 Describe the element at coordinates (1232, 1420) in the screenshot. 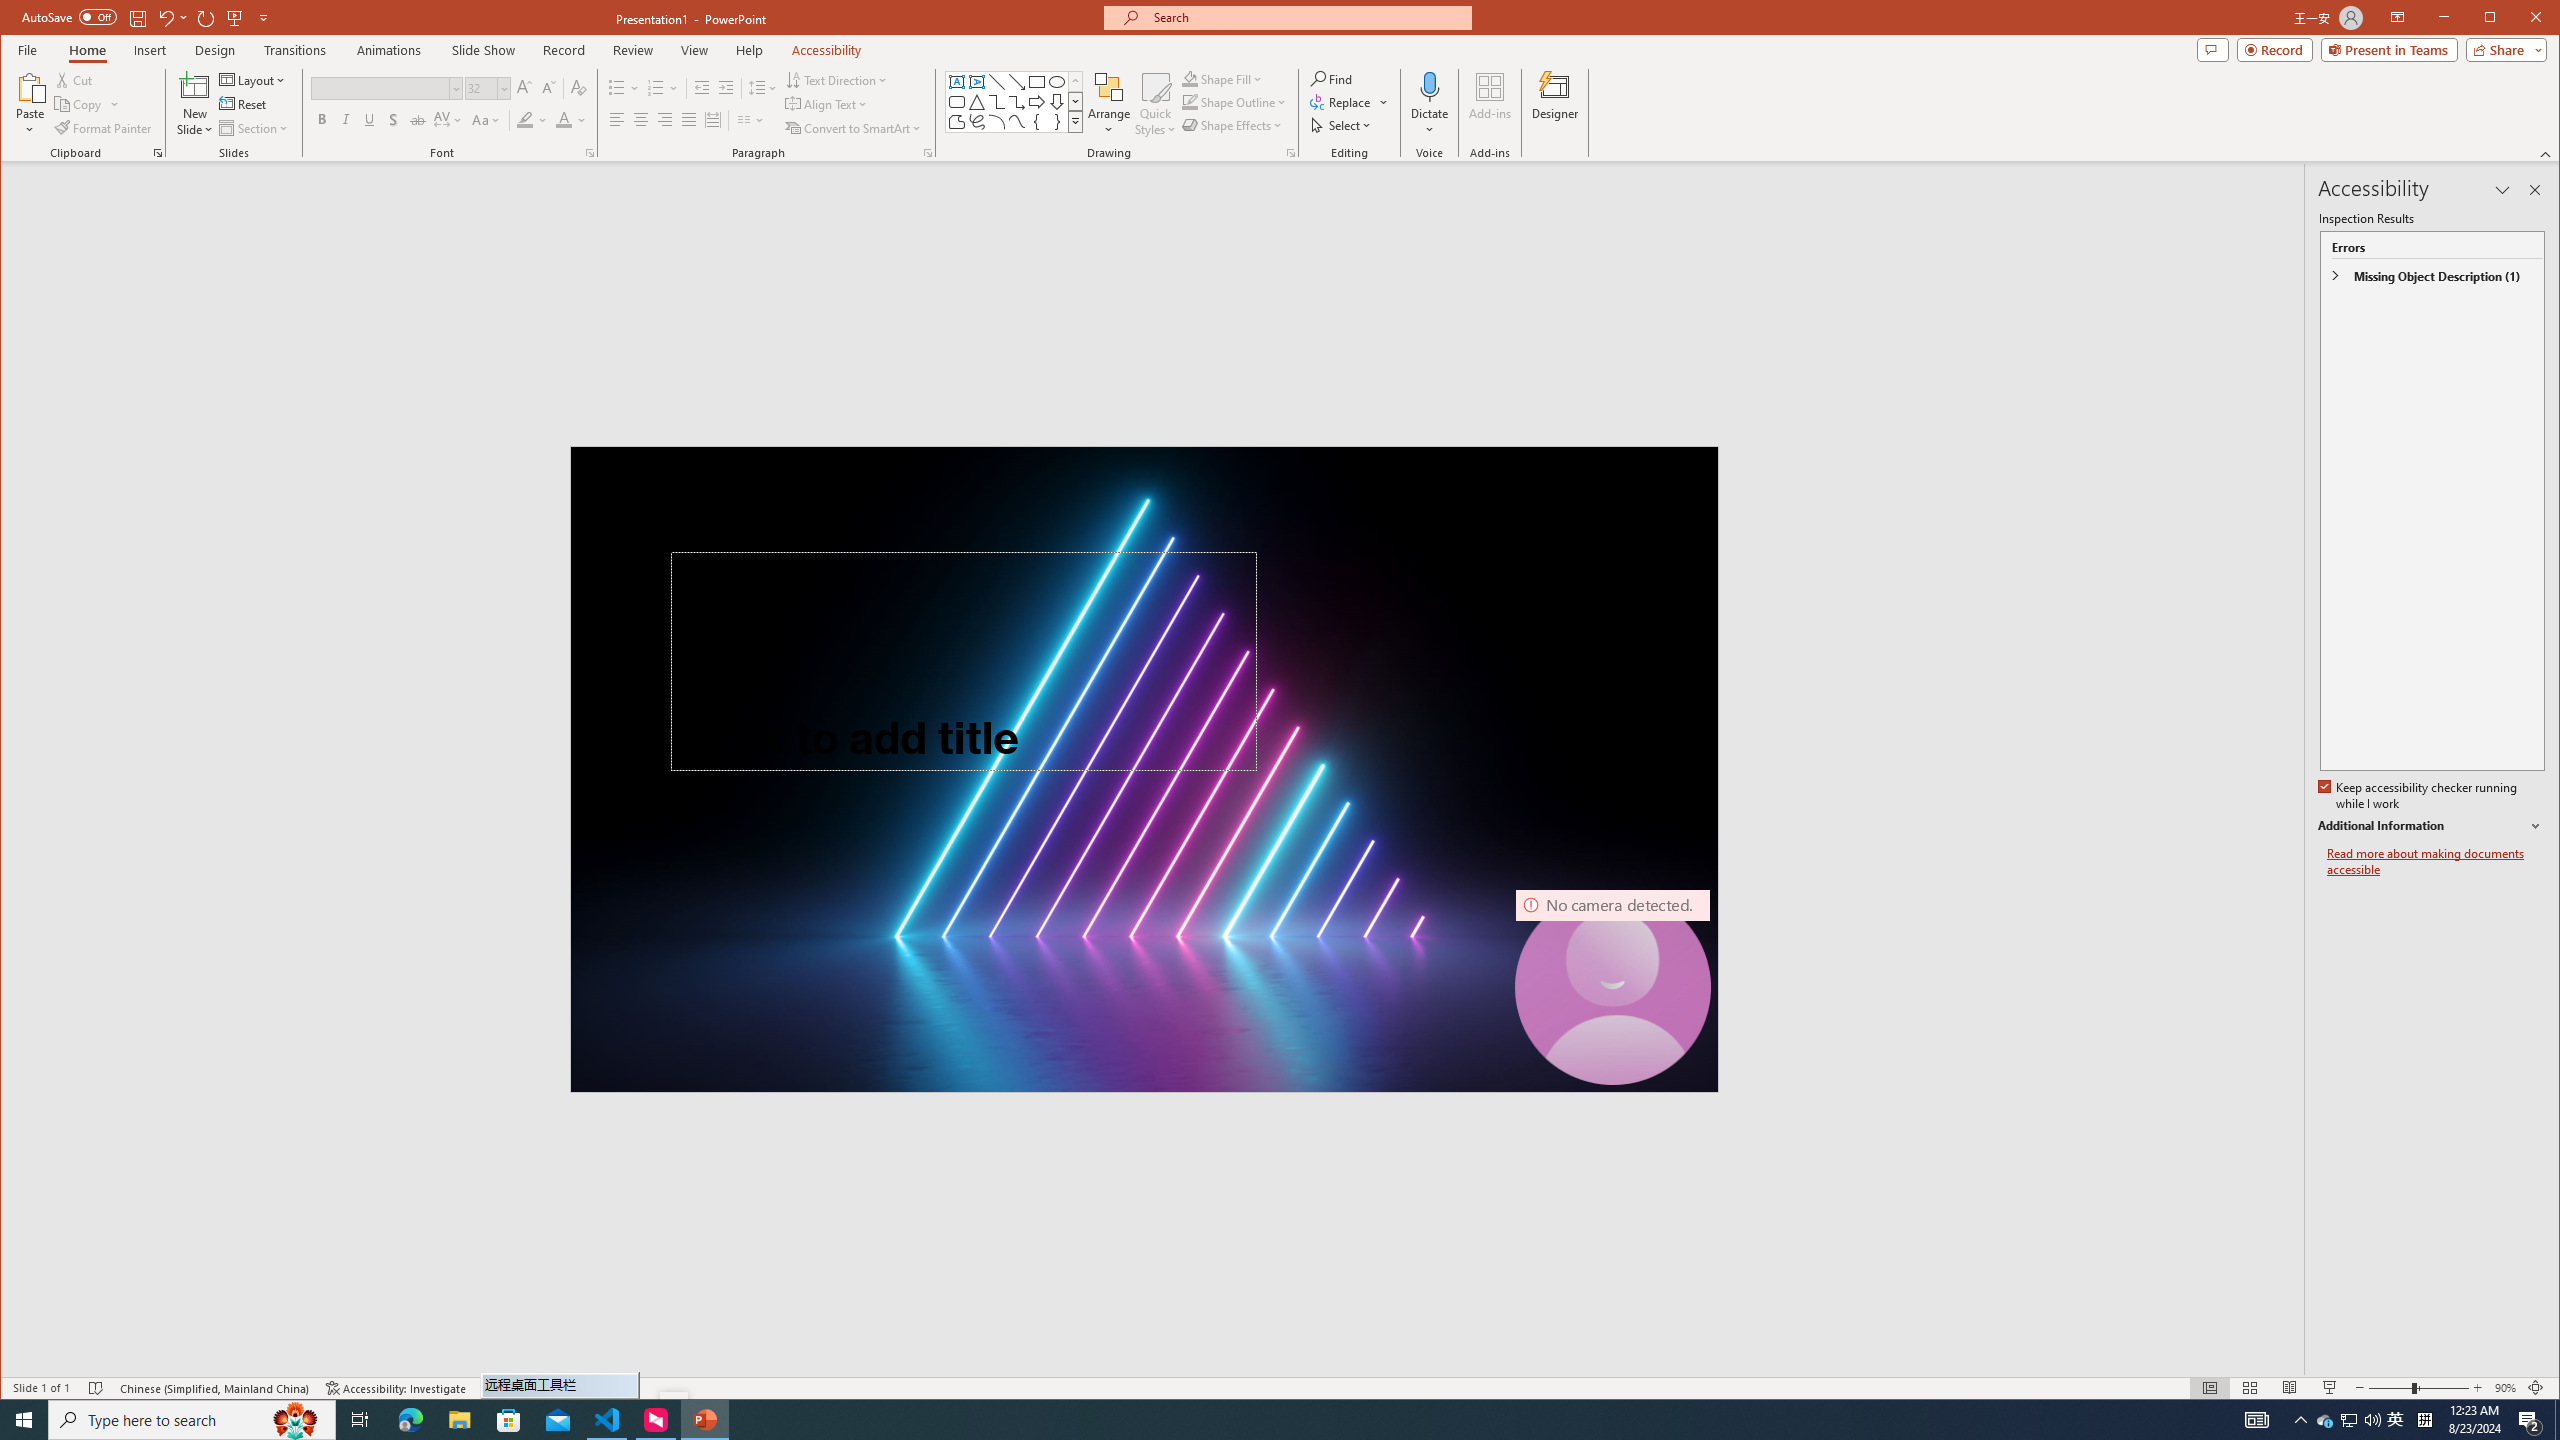

I see `Running applications` at that location.